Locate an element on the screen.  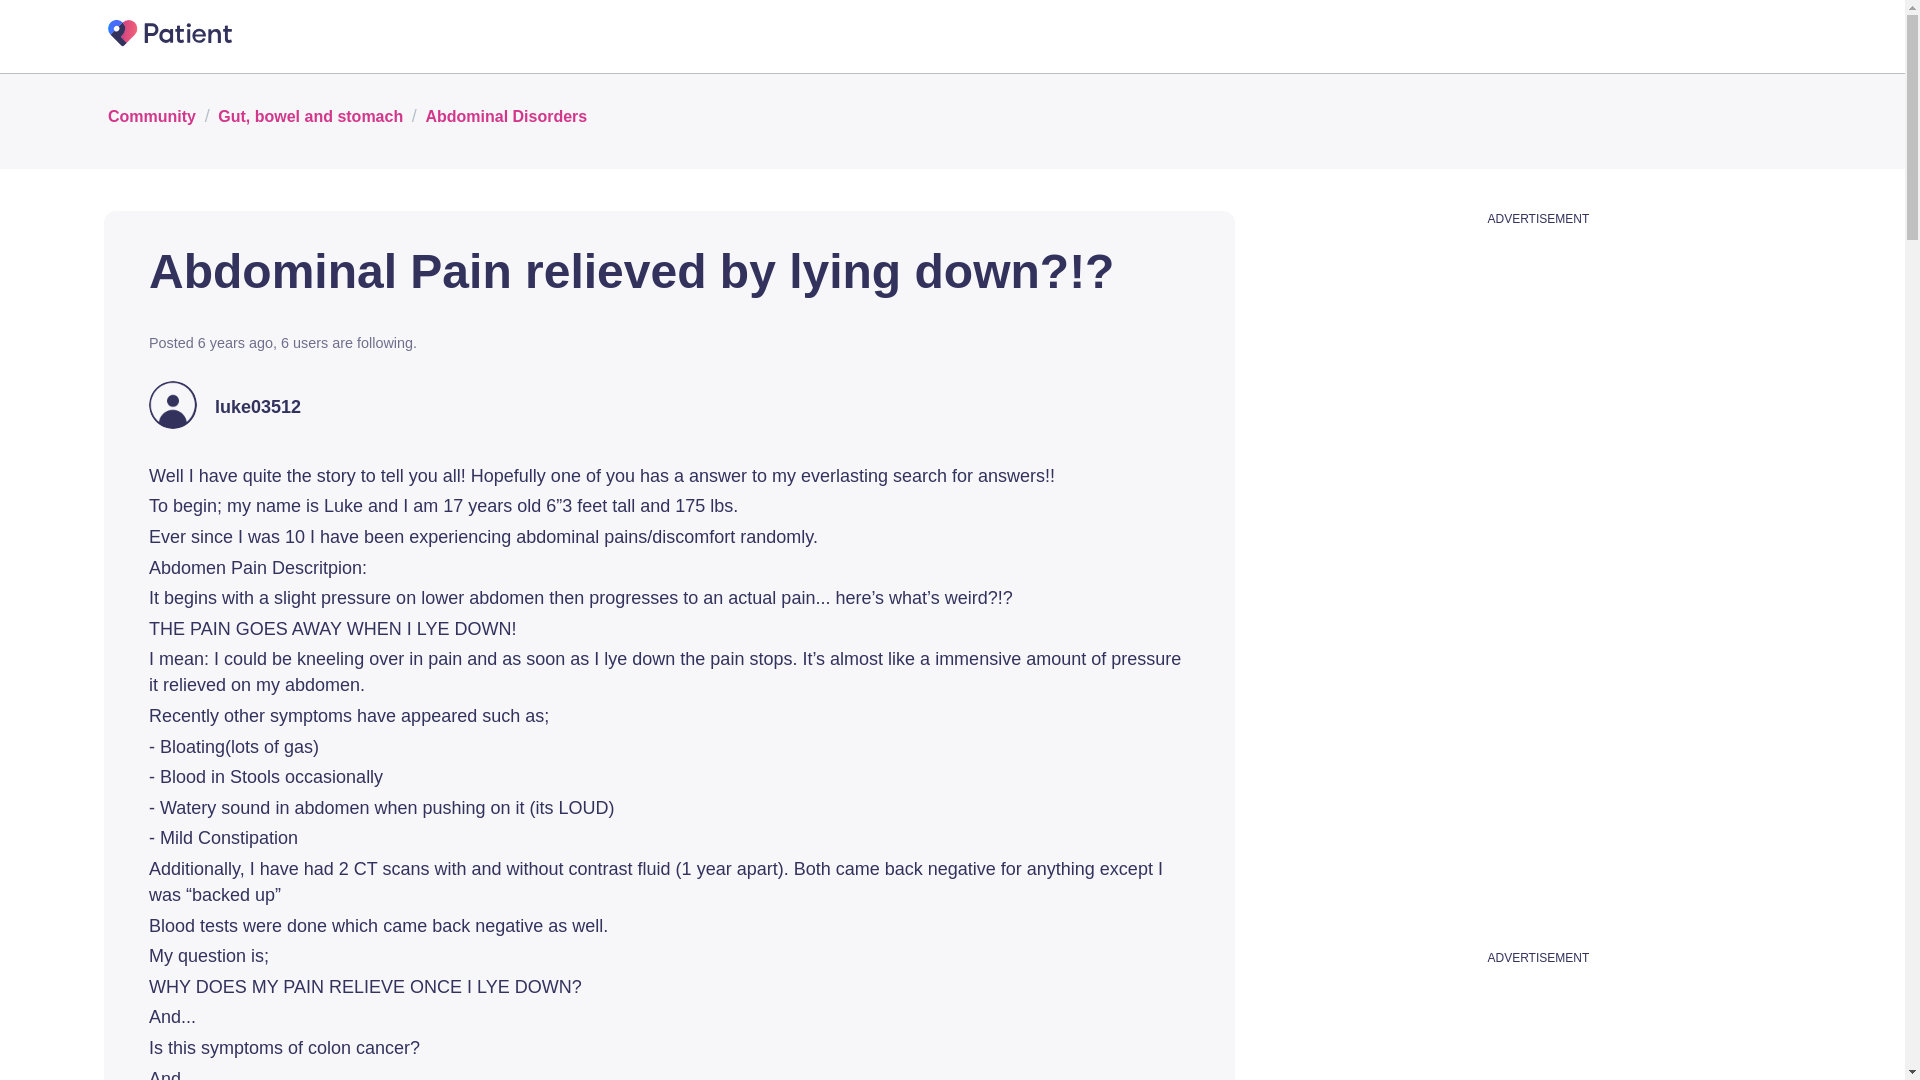
View luke03512's profile is located at coordinates (258, 408).